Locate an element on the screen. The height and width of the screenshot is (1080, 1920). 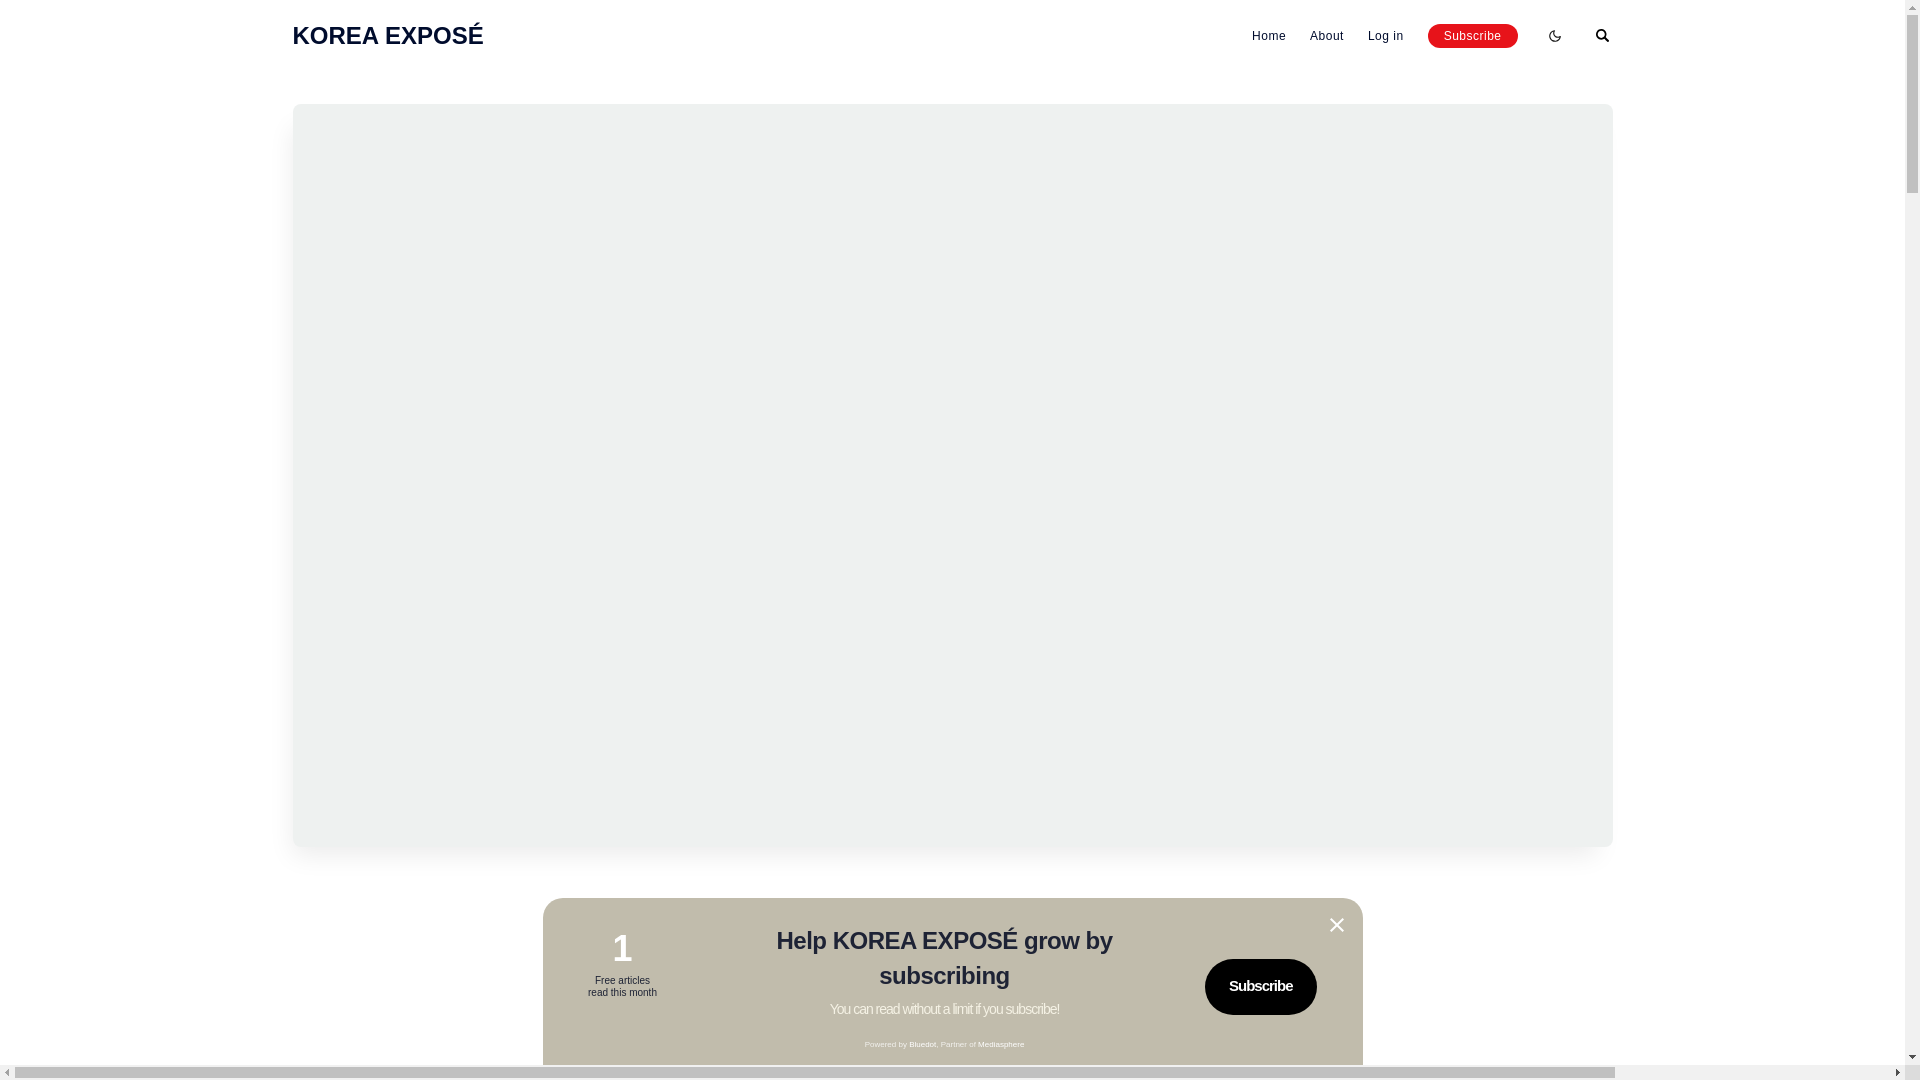
Log in is located at coordinates (1385, 36).